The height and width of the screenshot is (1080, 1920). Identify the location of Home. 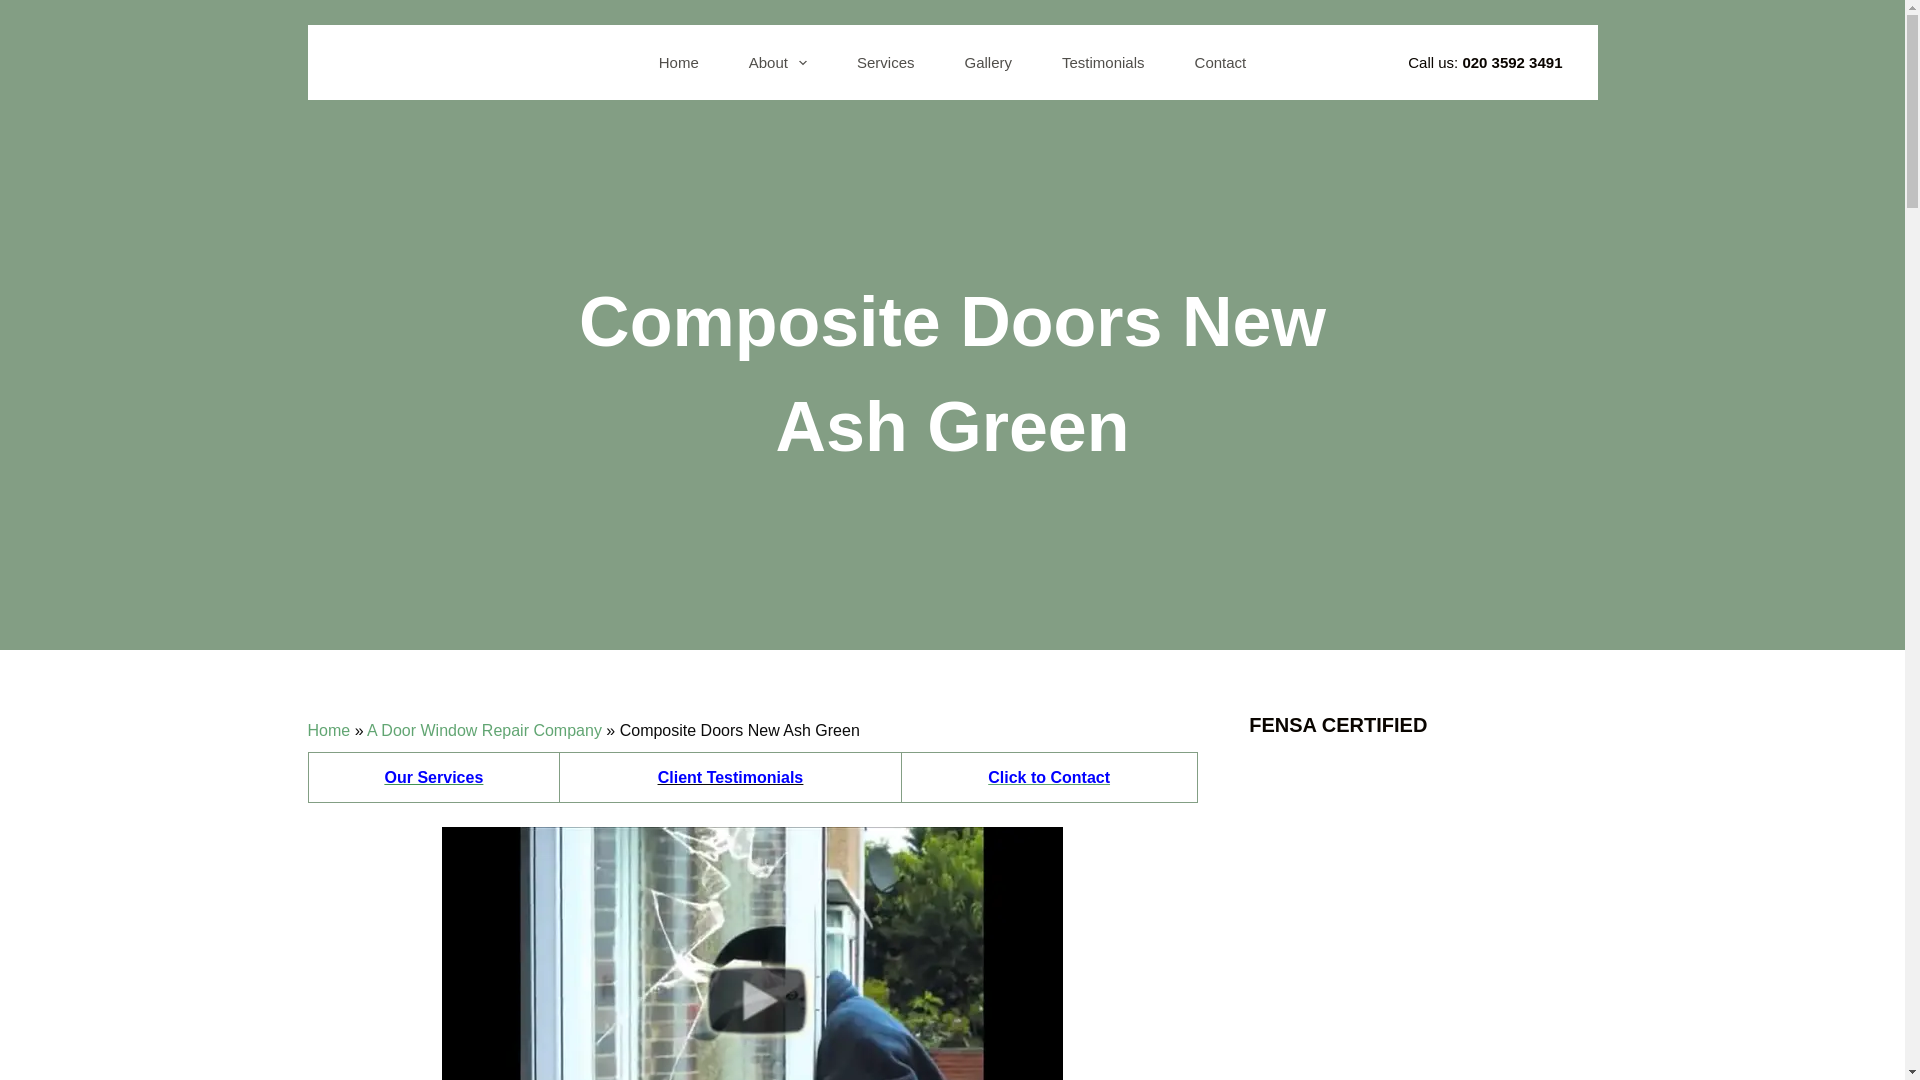
(678, 62).